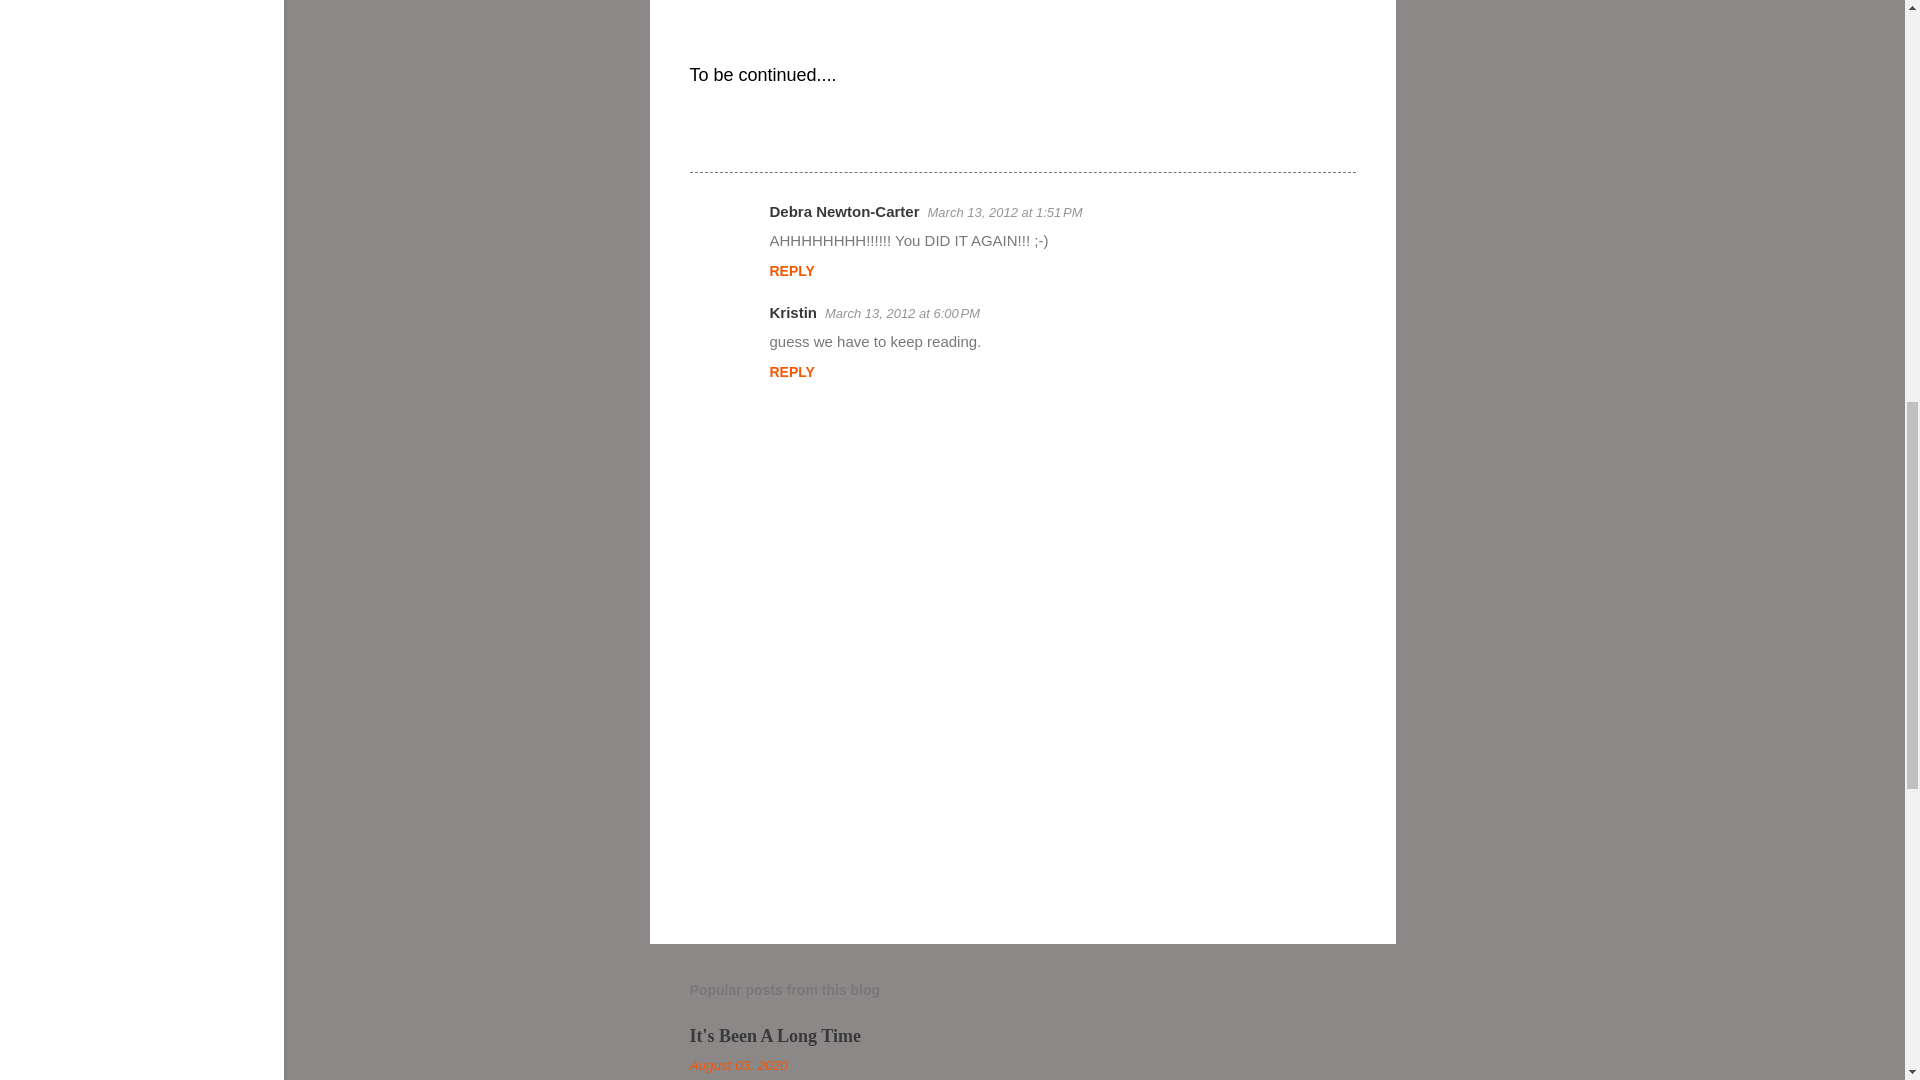 This screenshot has height=1080, width=1920. Describe the element at coordinates (774, 1036) in the screenshot. I see `It's Been A Long Time` at that location.